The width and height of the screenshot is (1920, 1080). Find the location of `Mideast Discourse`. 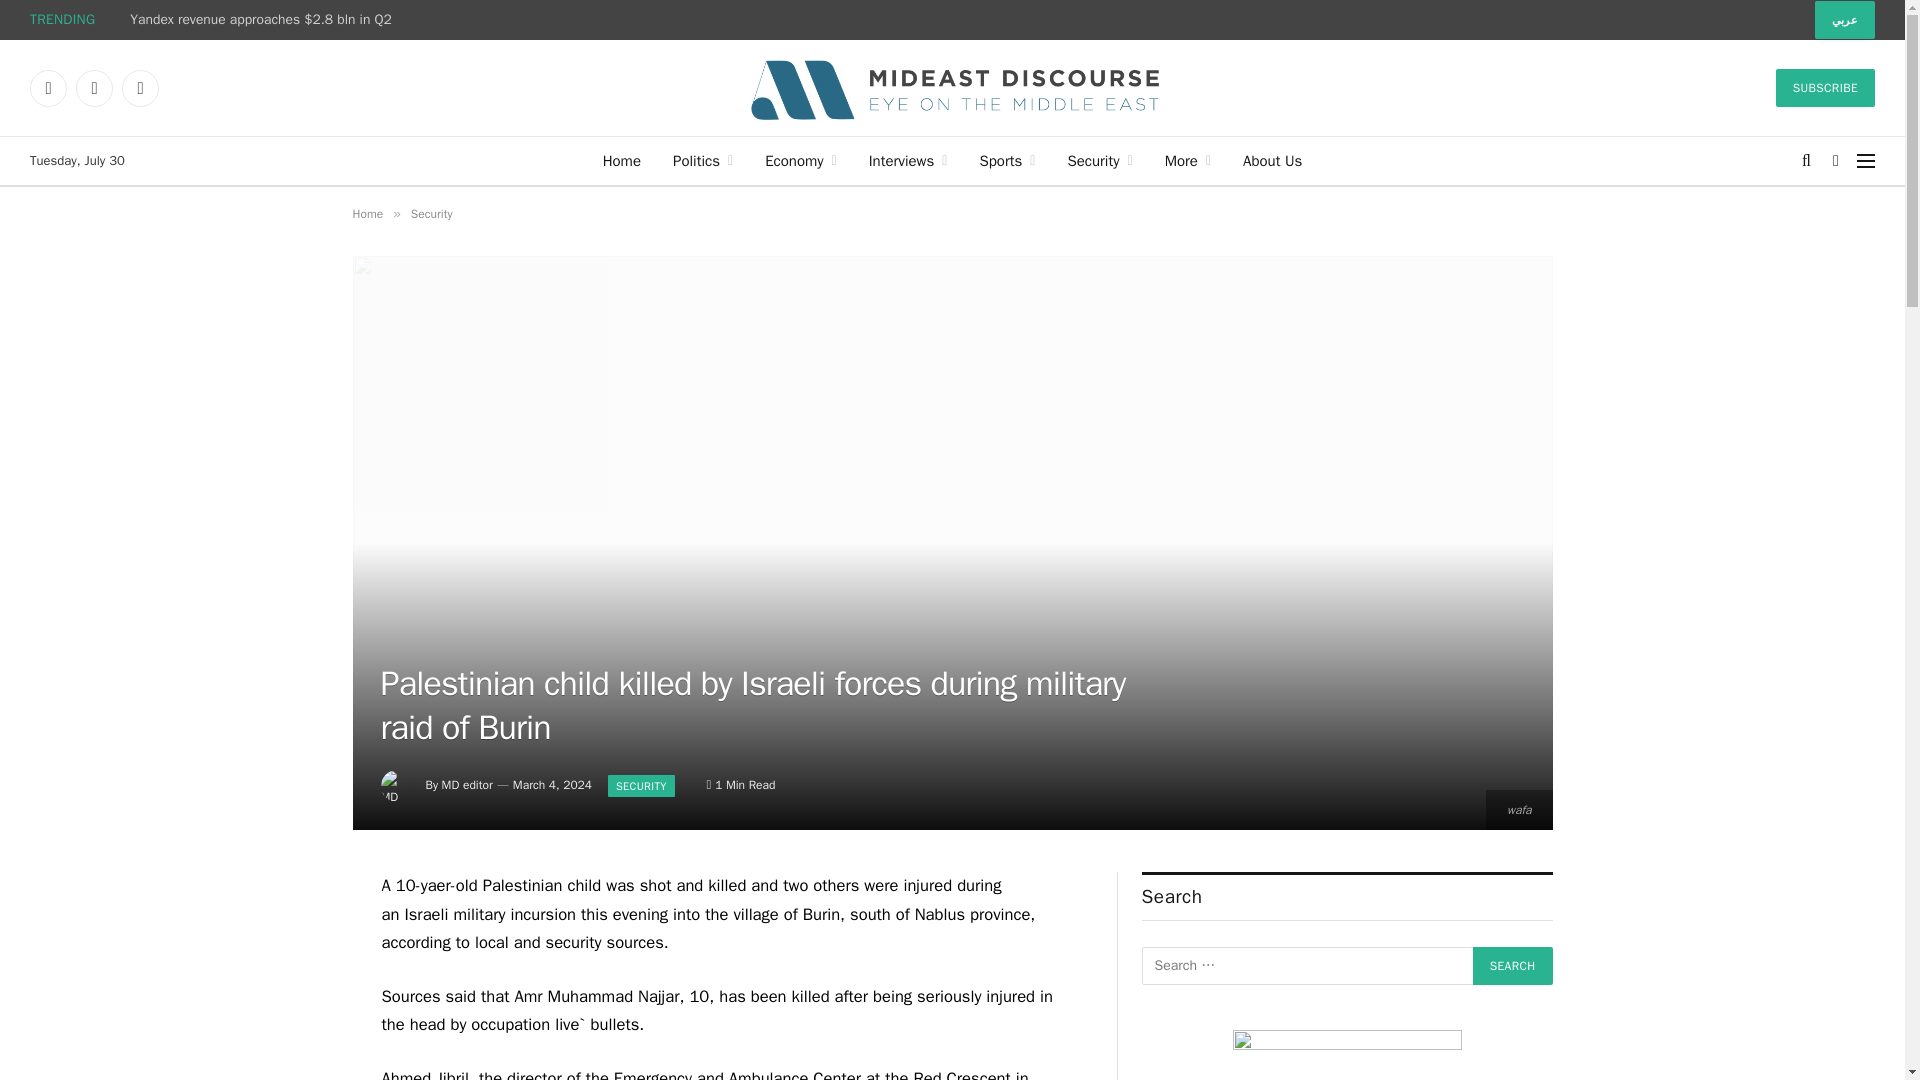

Mideast Discourse is located at coordinates (952, 88).